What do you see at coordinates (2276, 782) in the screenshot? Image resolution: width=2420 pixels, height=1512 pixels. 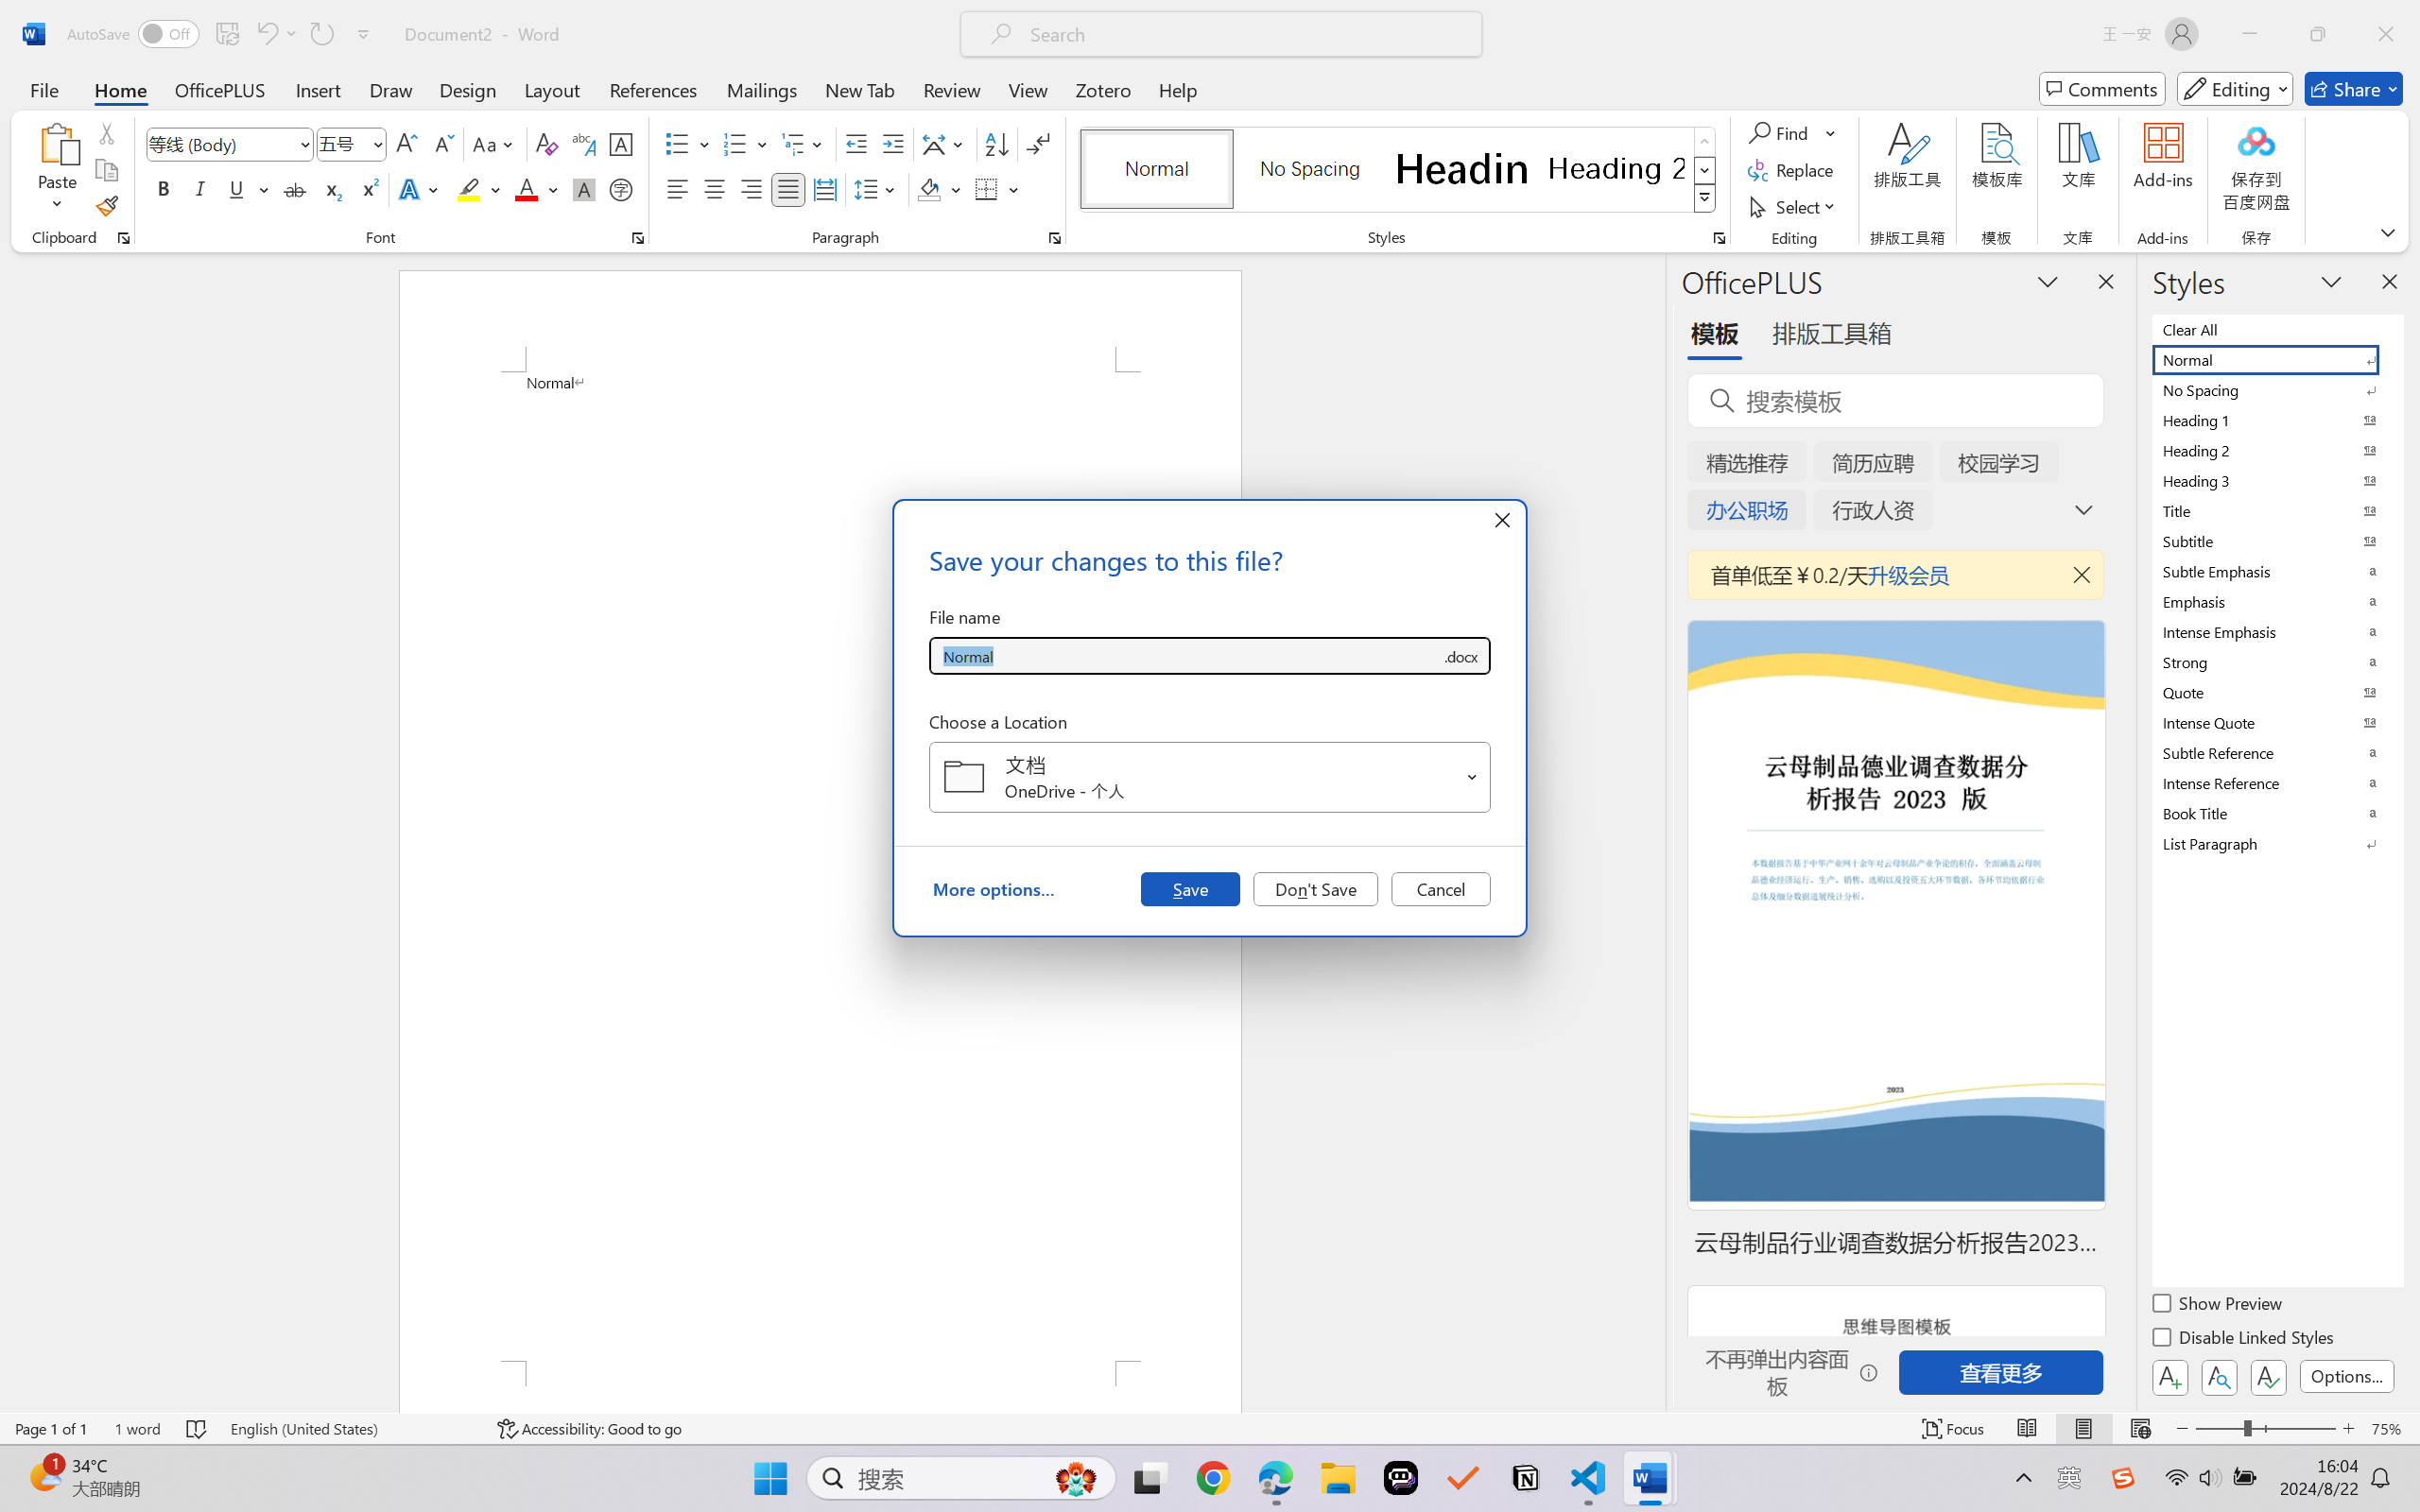 I see `Intense Reference` at bounding box center [2276, 782].